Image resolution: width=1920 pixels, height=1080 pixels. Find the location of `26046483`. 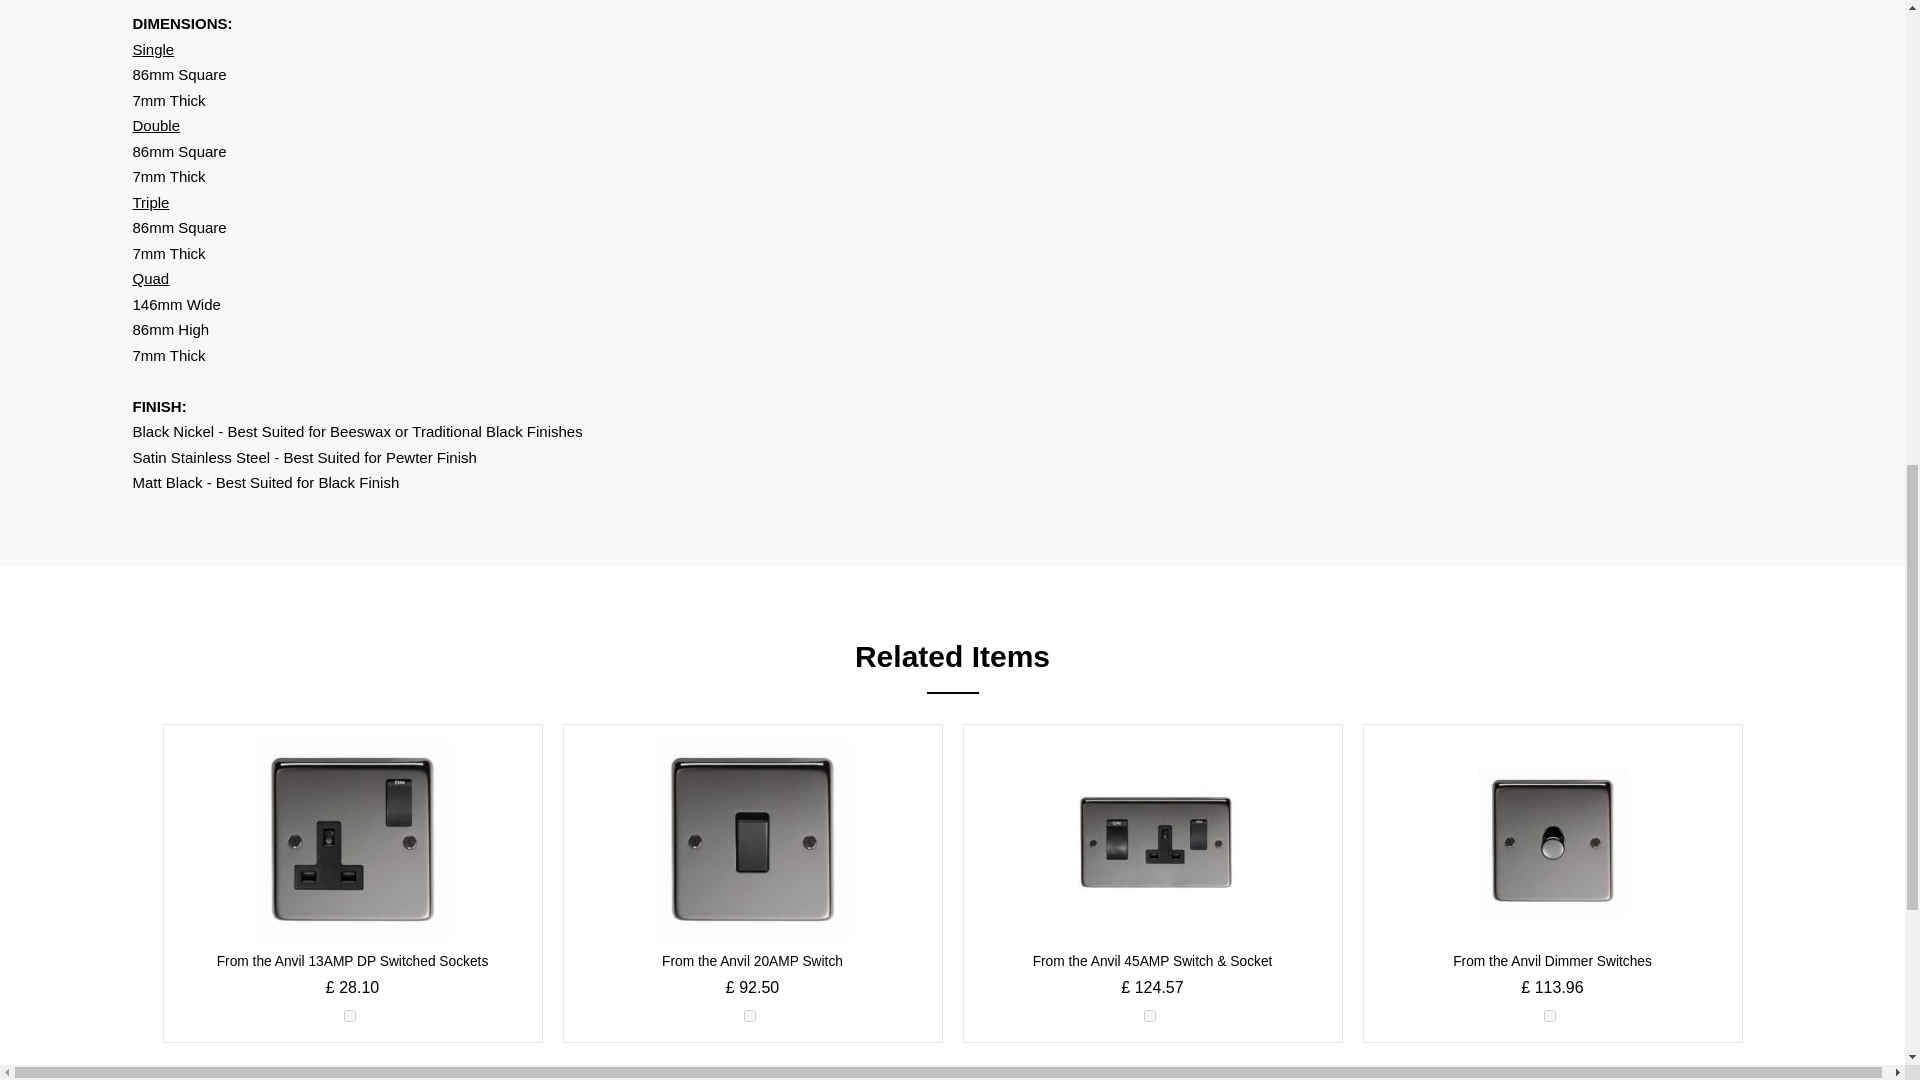

26046483 is located at coordinates (1150, 1015).